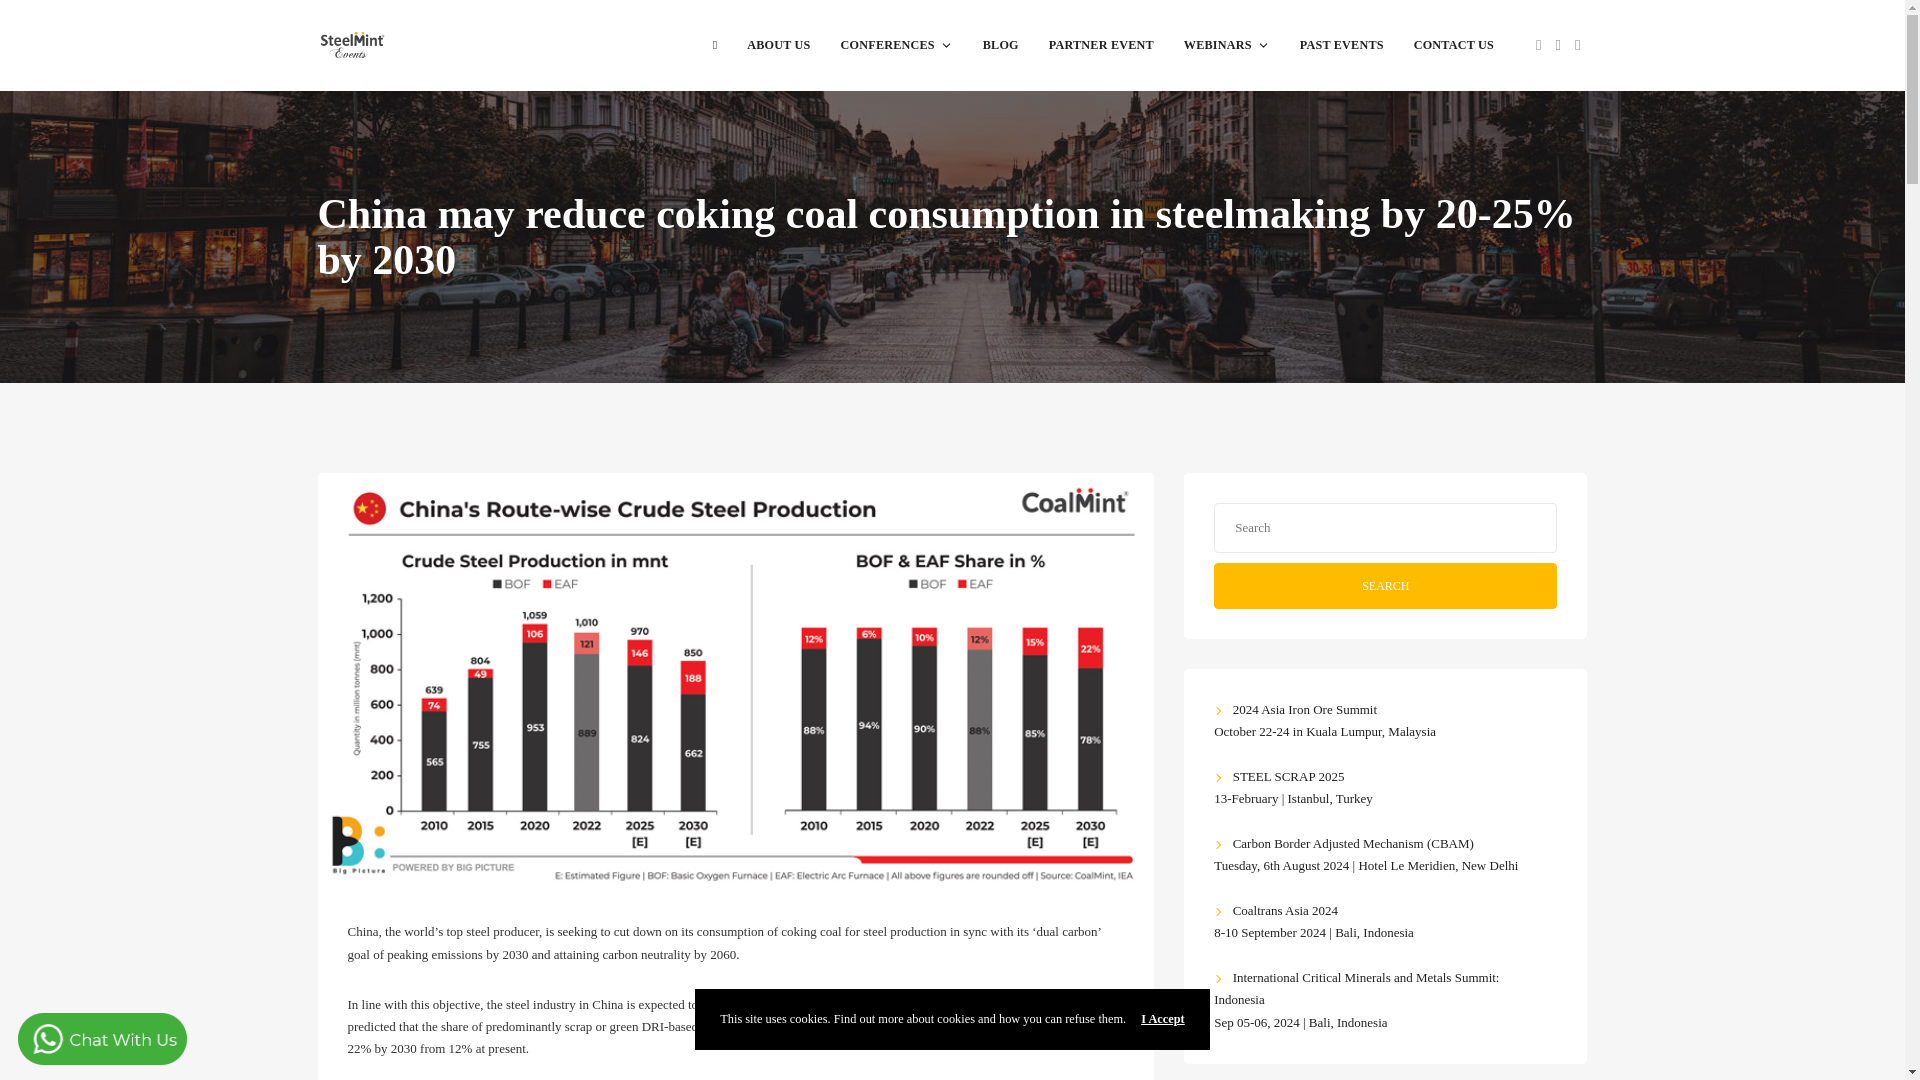 This screenshot has height=1080, width=1920. Describe the element at coordinates (896, 44) in the screenshot. I see `CONFERENCES` at that location.